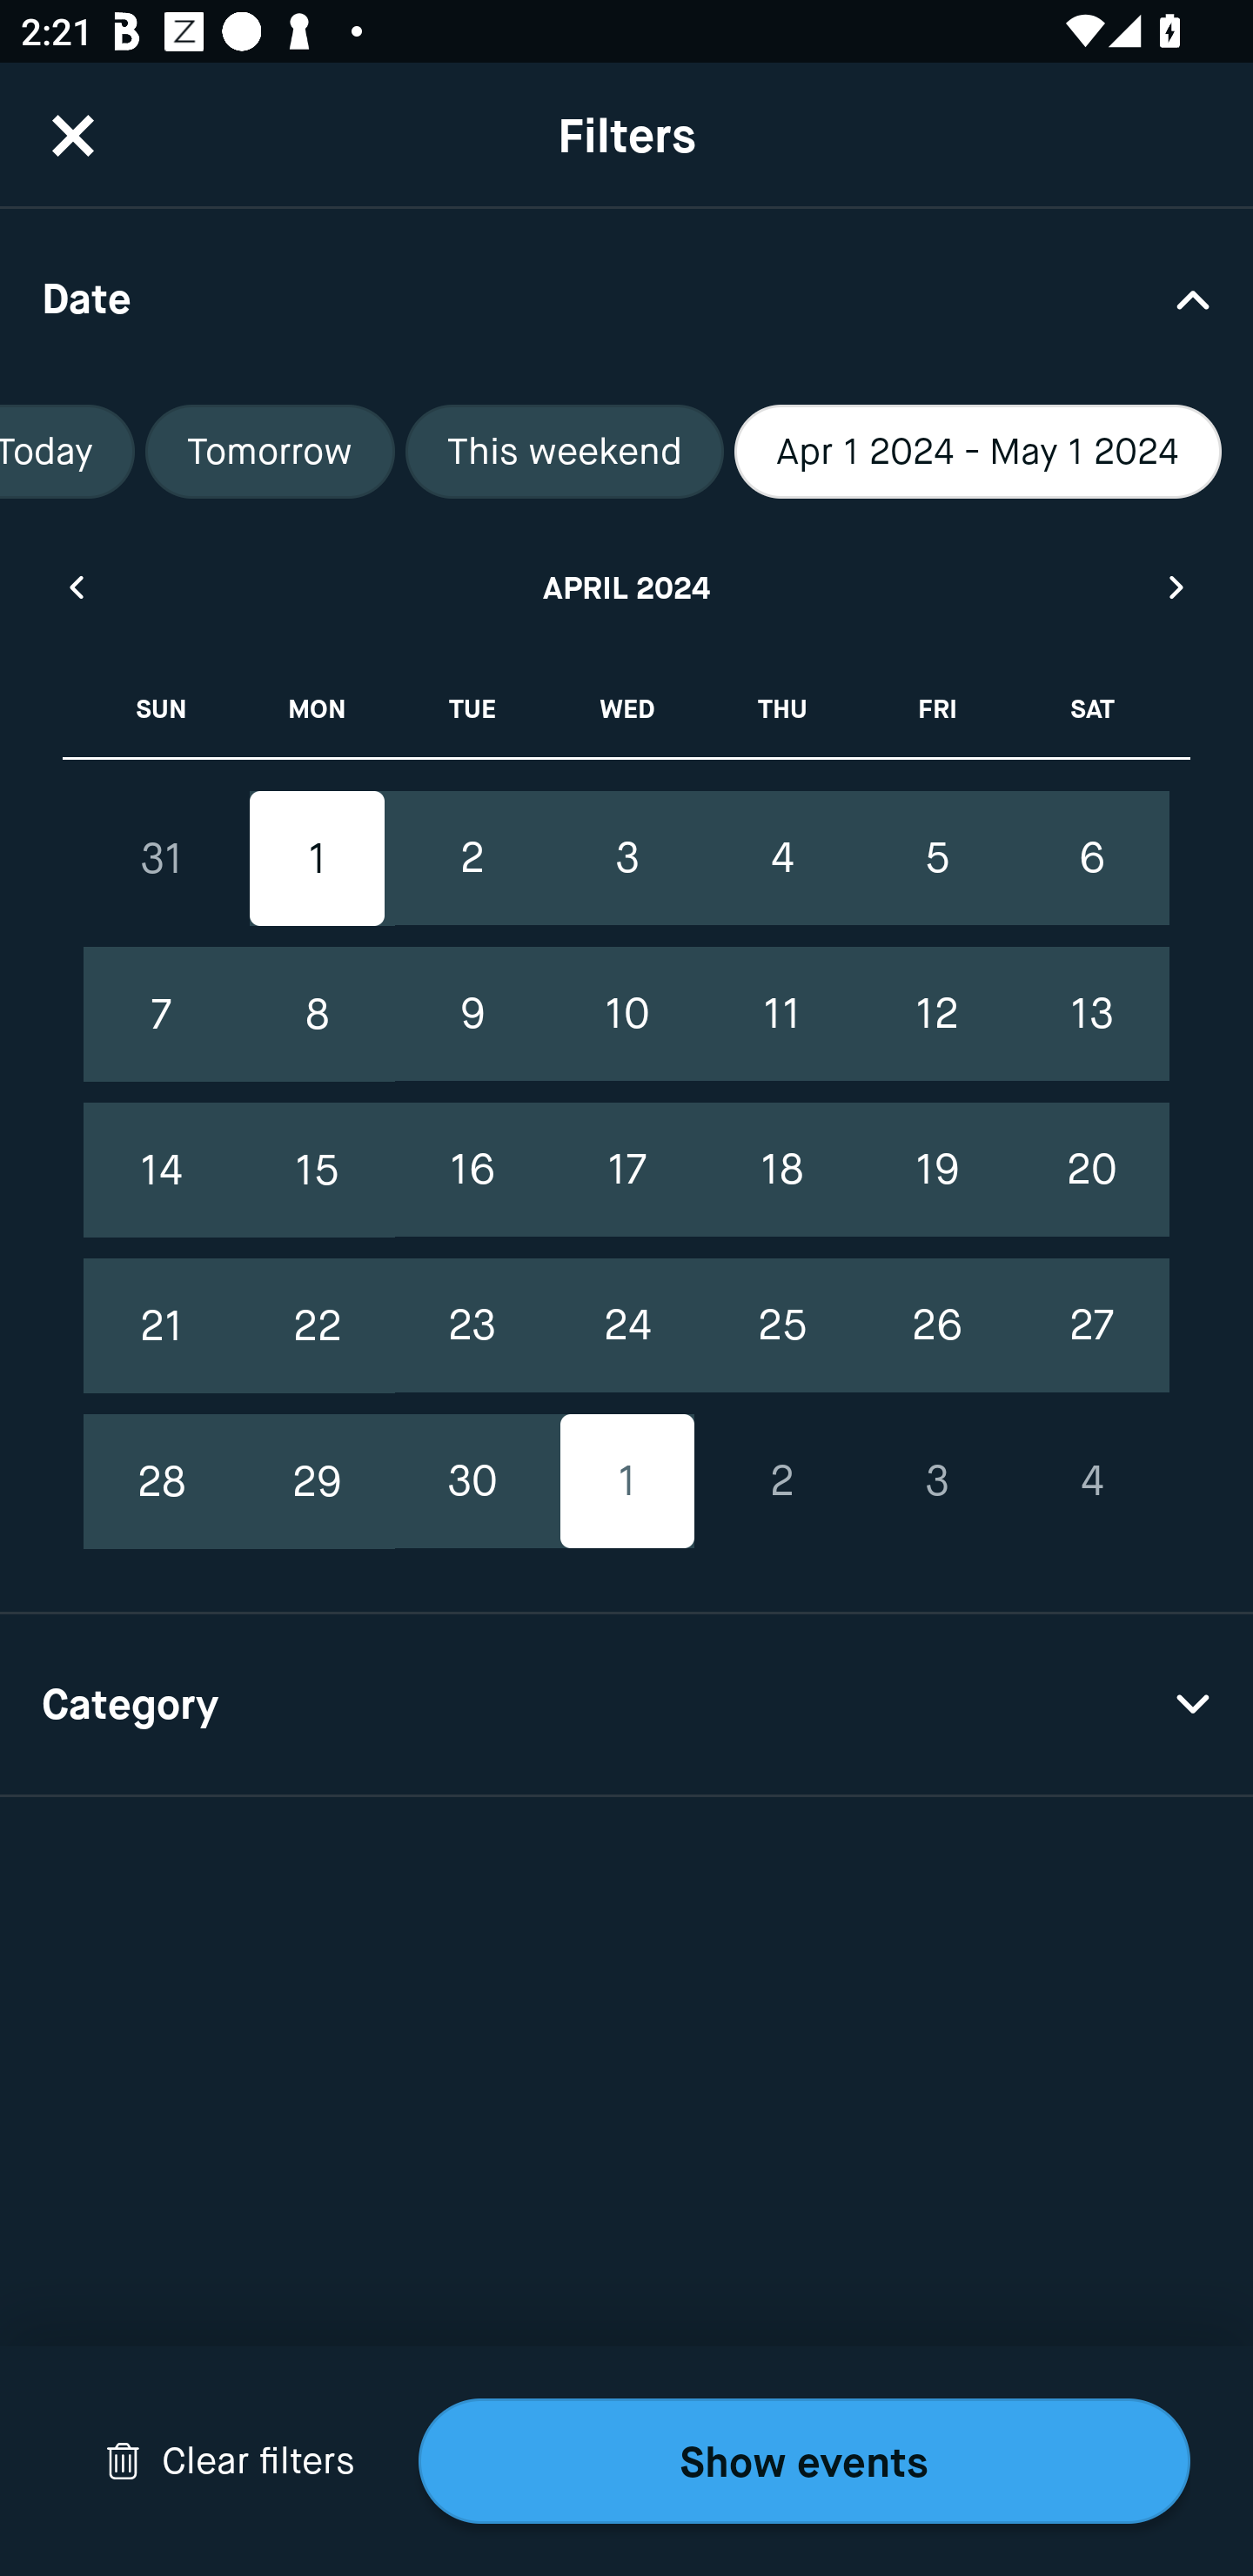  Describe the element at coordinates (162, 858) in the screenshot. I see `31` at that location.